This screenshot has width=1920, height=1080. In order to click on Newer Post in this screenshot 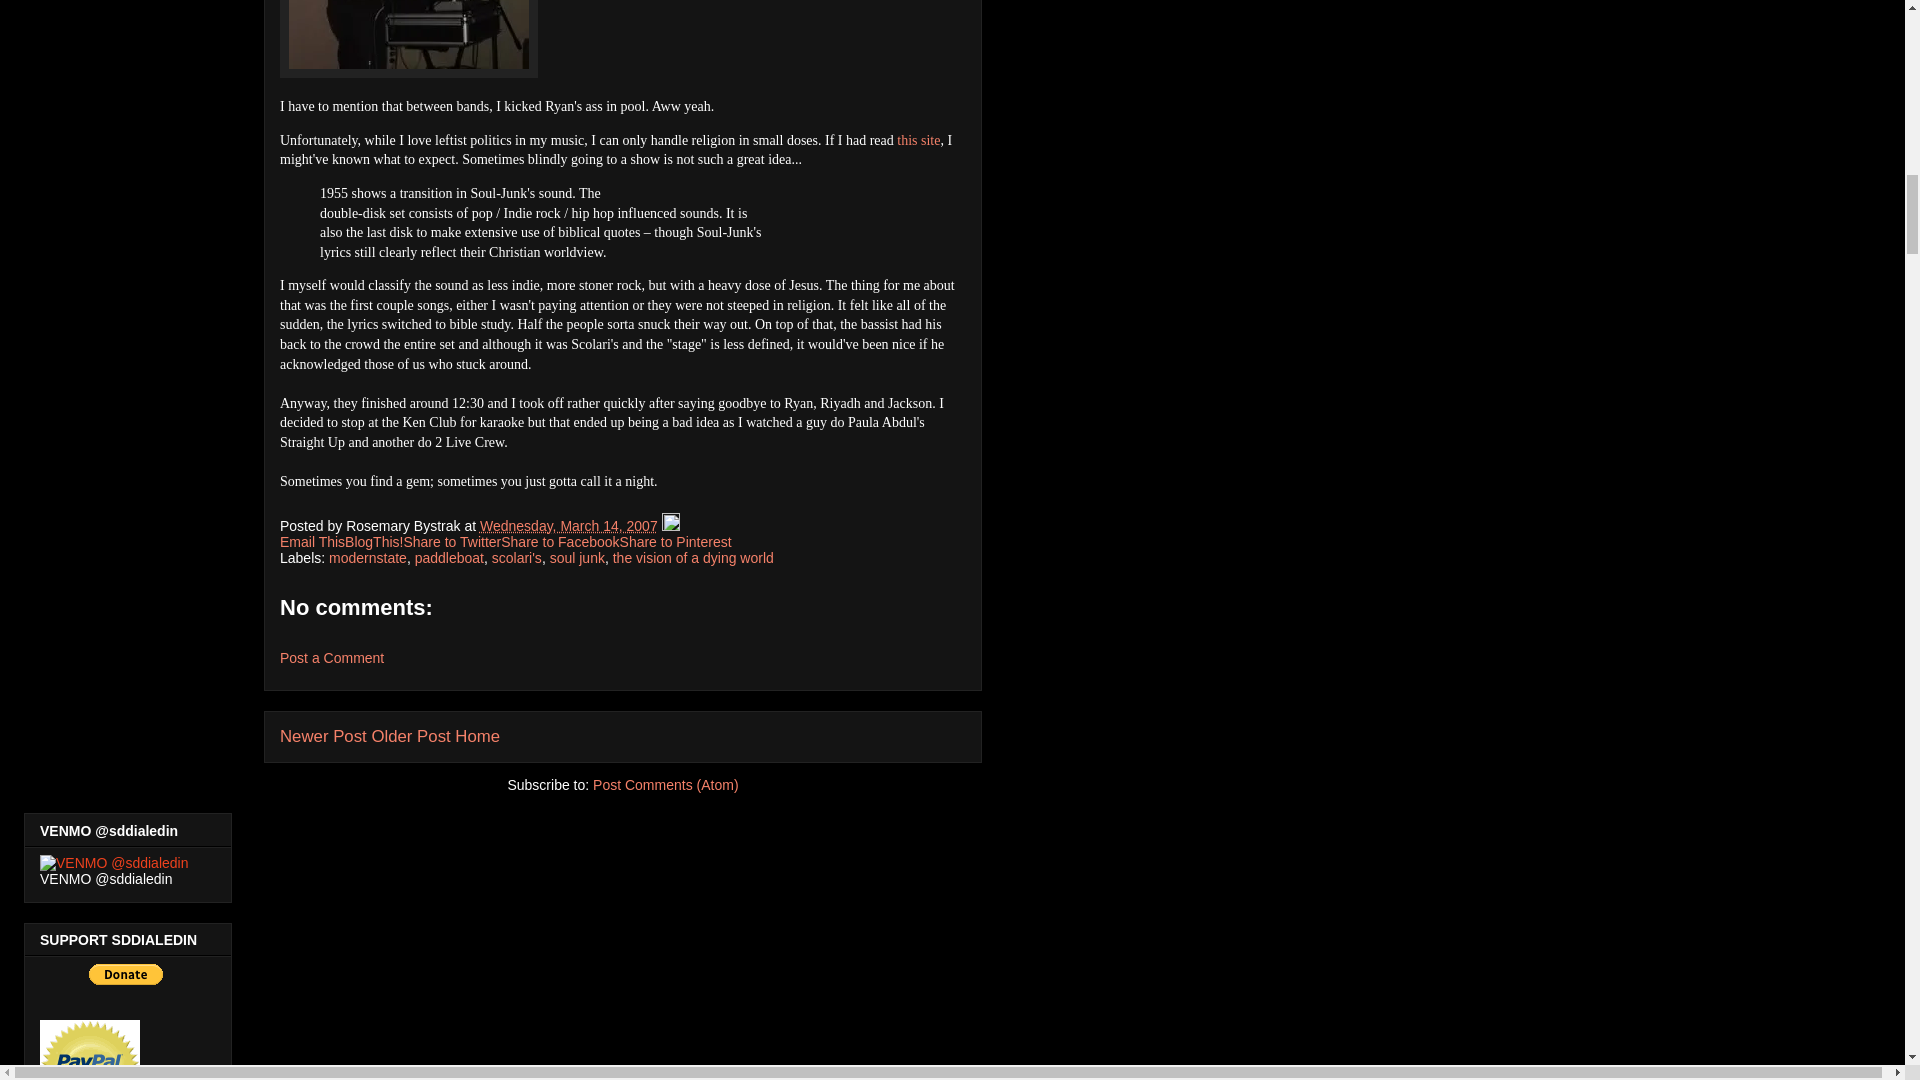, I will do `click(323, 736)`.